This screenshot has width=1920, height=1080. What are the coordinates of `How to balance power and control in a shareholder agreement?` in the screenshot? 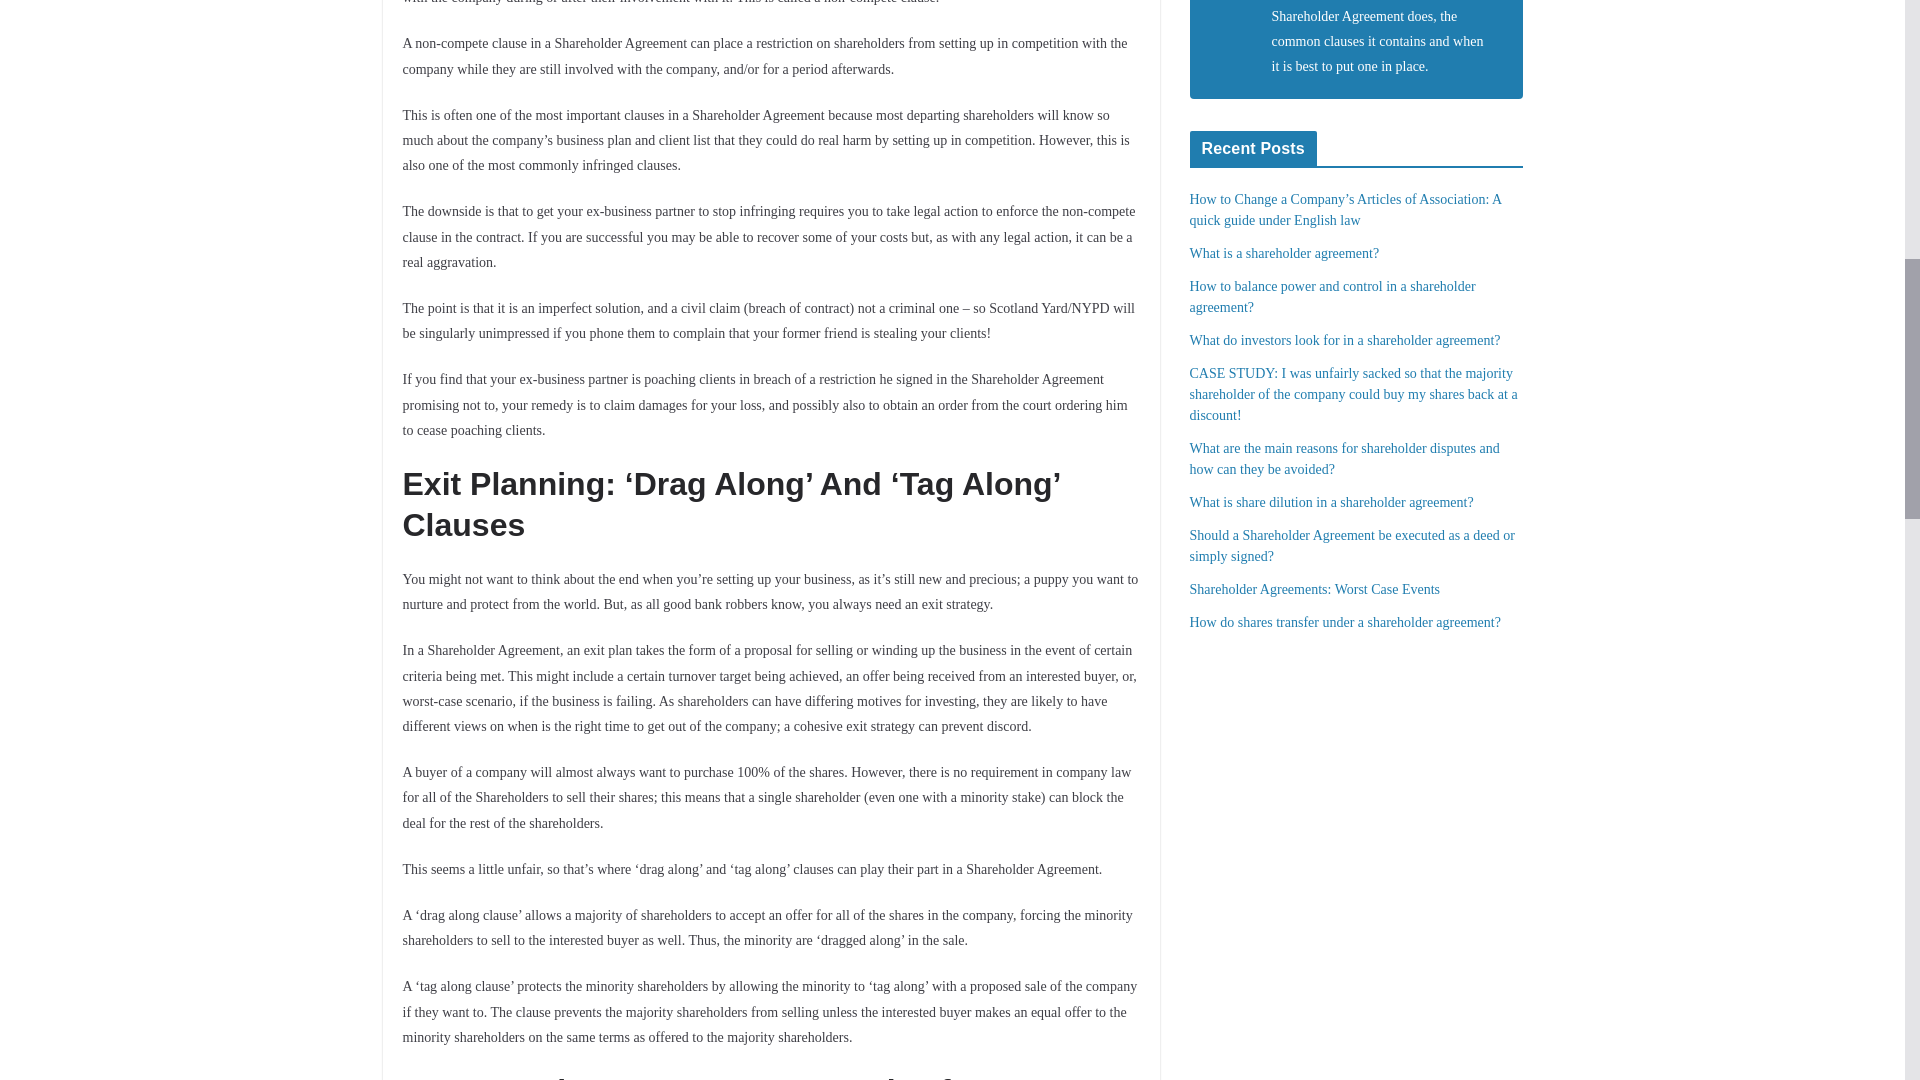 It's located at (1333, 296).